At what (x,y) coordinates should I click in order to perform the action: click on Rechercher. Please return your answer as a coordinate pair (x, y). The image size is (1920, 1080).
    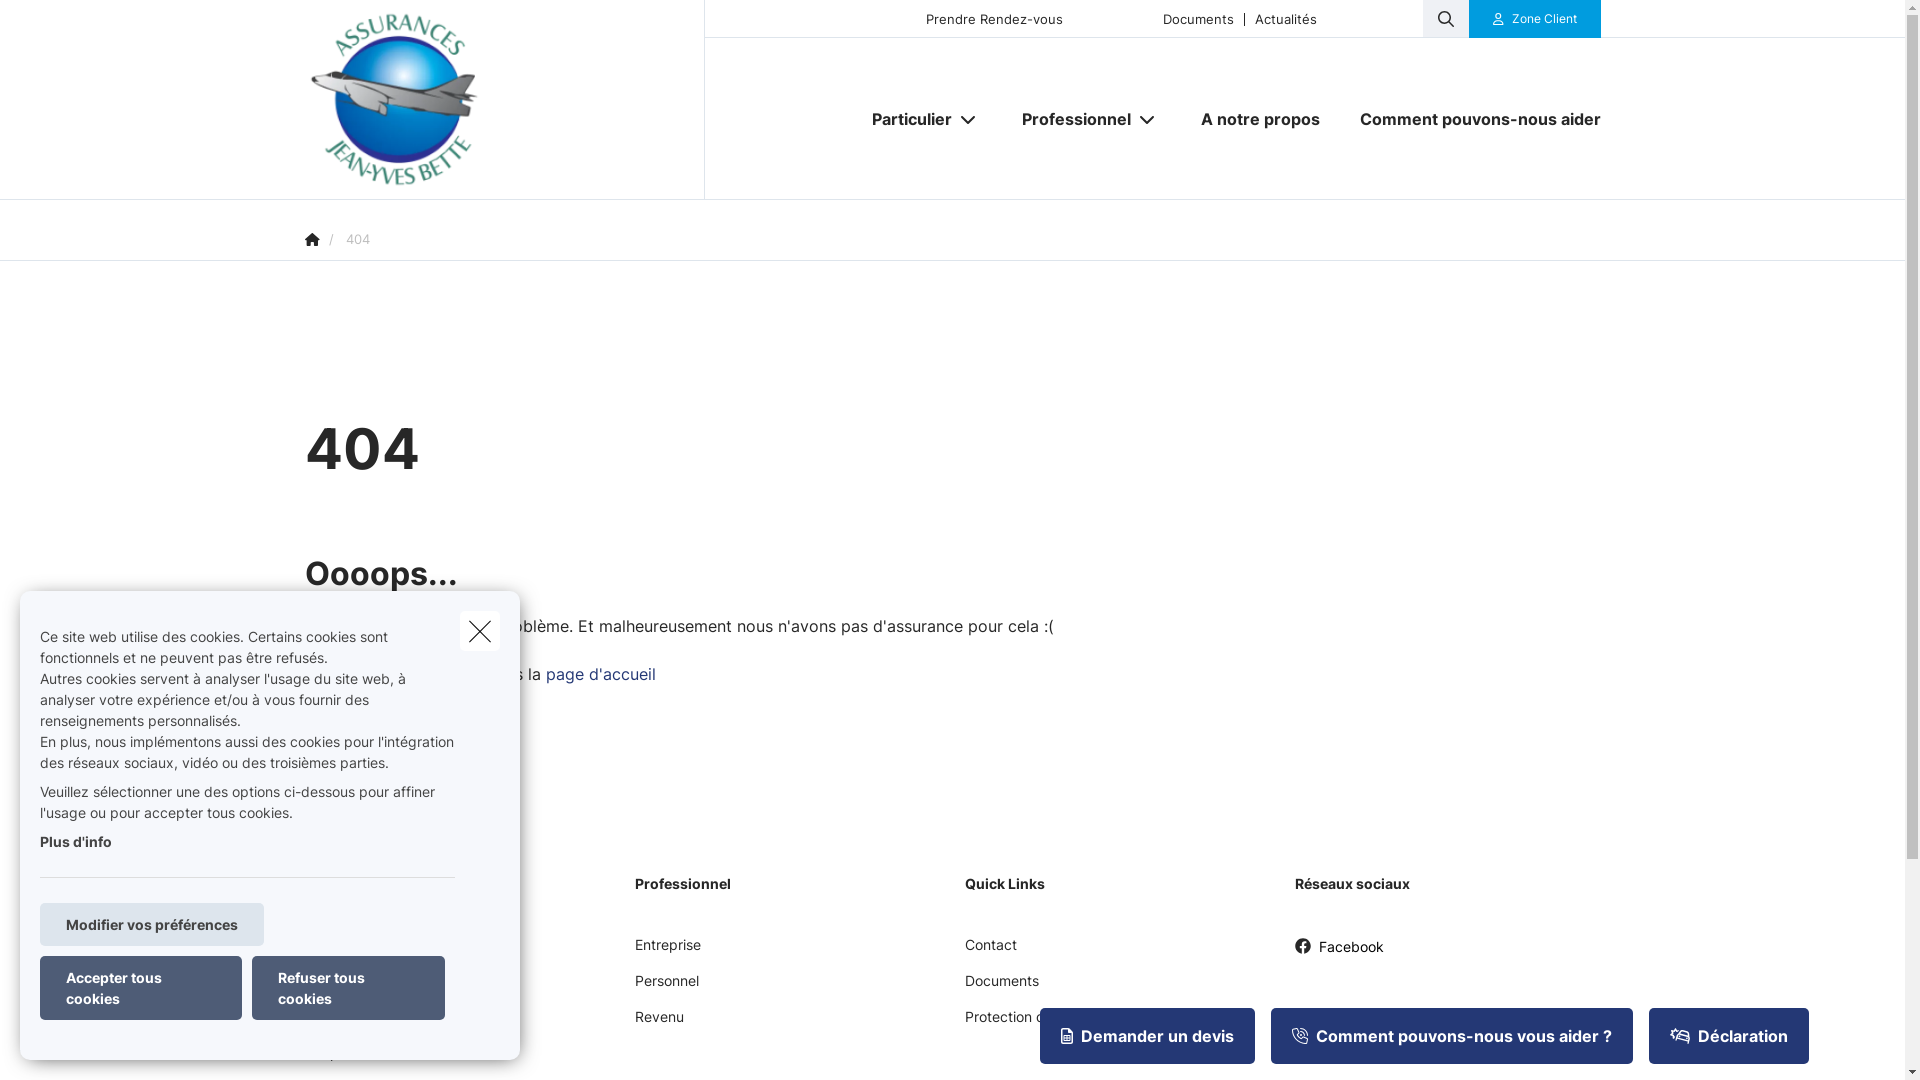
    Looking at the image, I should click on (72, 24).